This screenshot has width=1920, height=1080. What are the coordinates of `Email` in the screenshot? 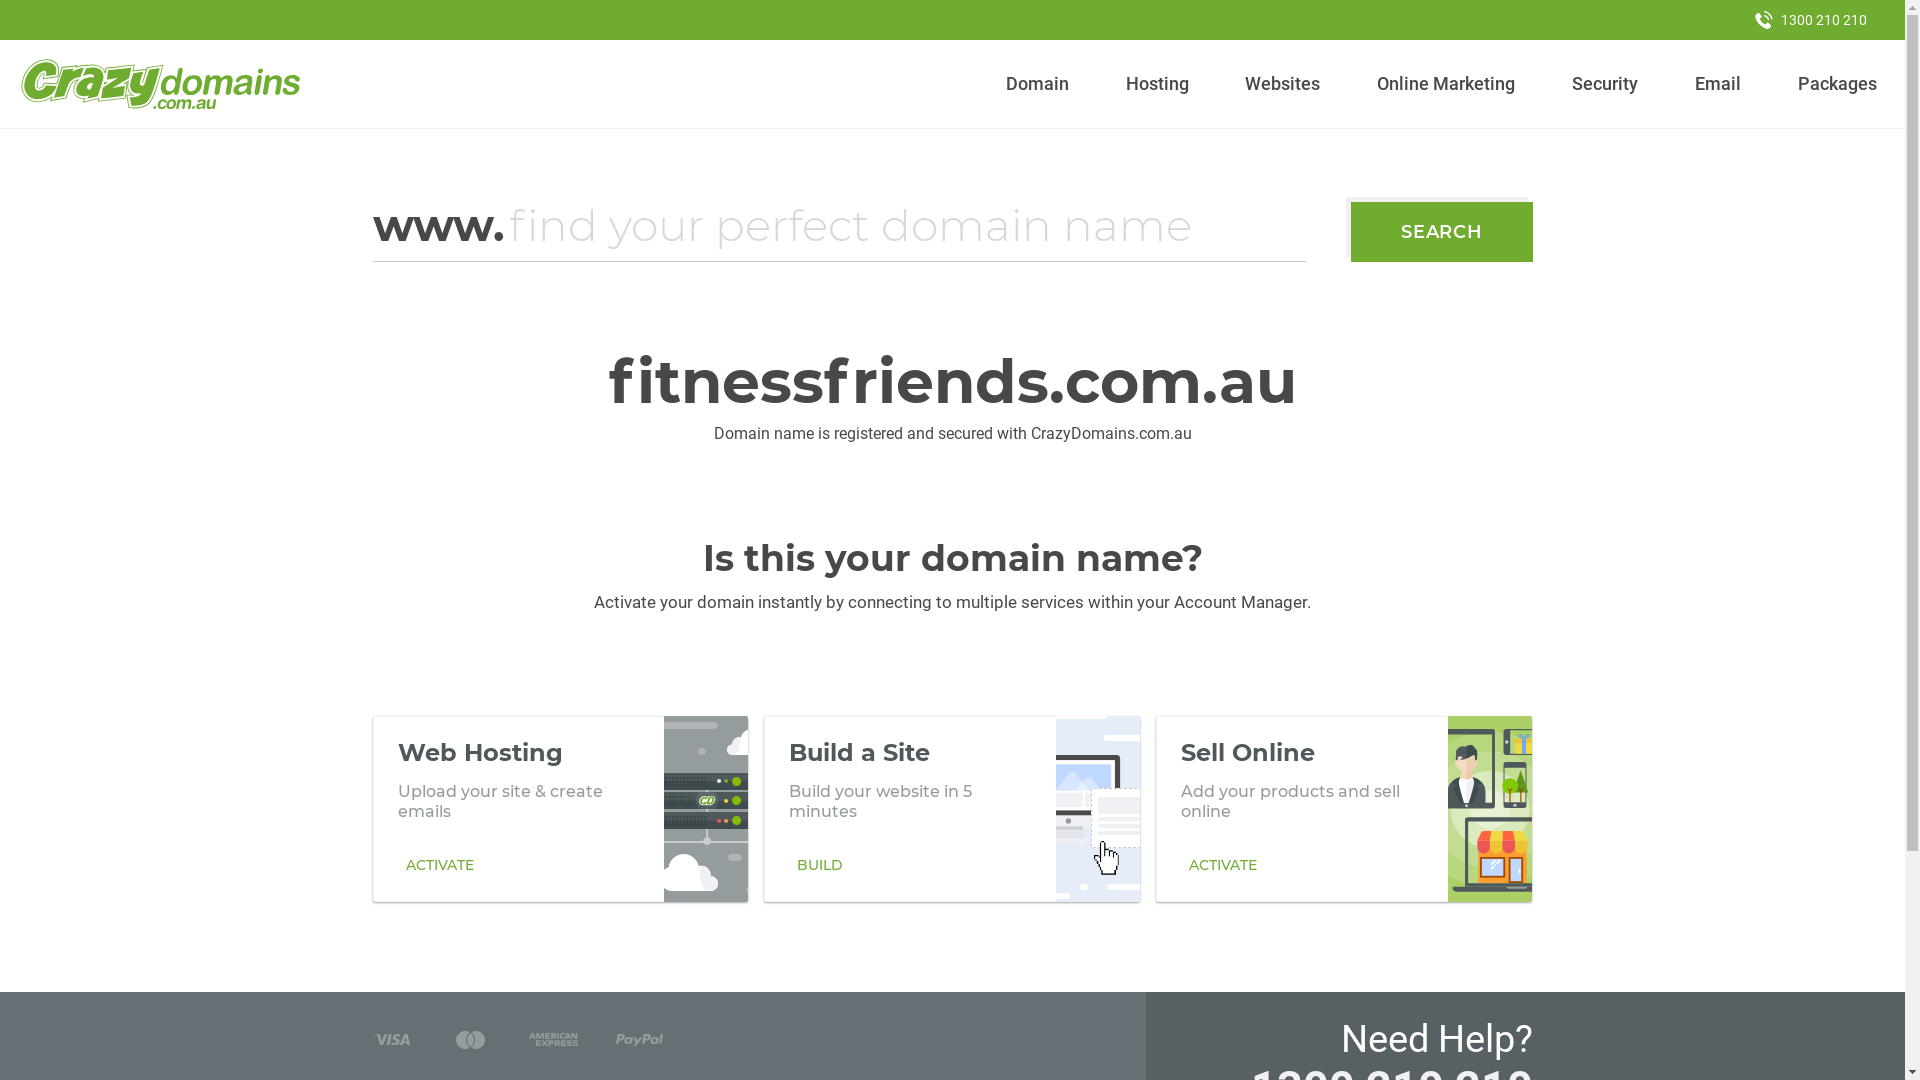 It's located at (1718, 84).